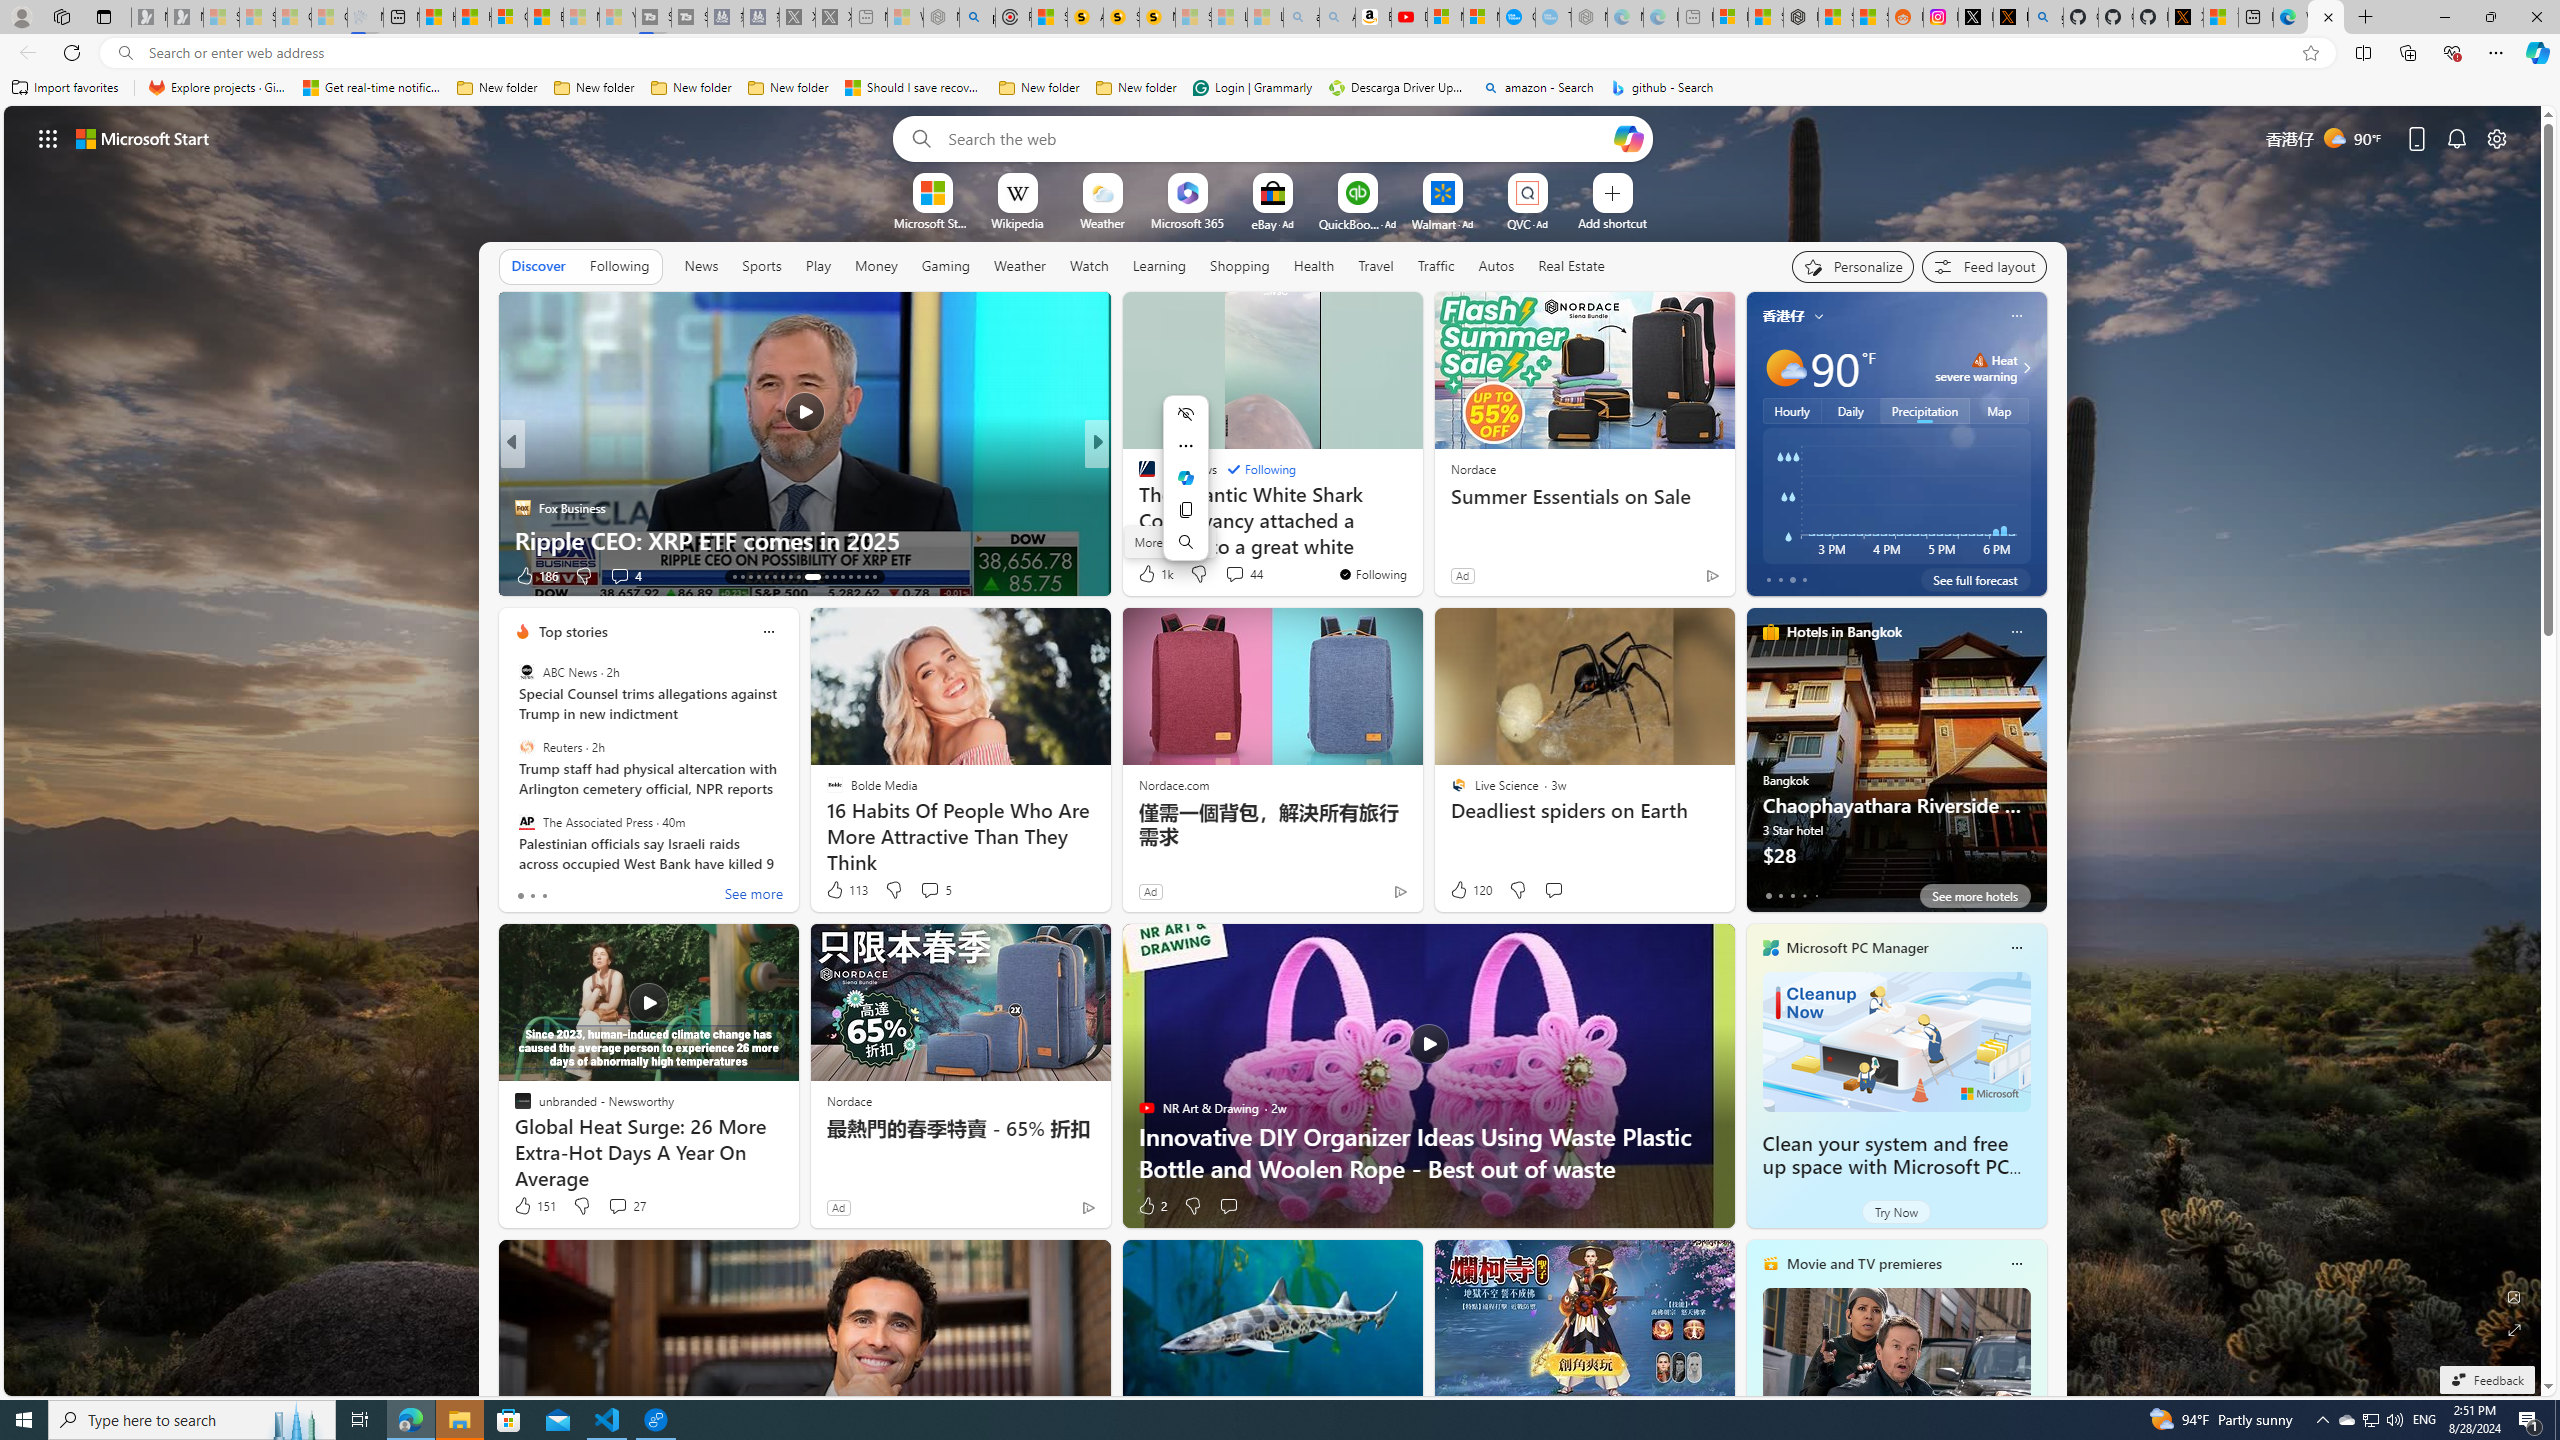 The height and width of the screenshot is (1440, 2560). What do you see at coordinates (1185, 489) in the screenshot?
I see `Mini menu on text selection` at bounding box center [1185, 489].